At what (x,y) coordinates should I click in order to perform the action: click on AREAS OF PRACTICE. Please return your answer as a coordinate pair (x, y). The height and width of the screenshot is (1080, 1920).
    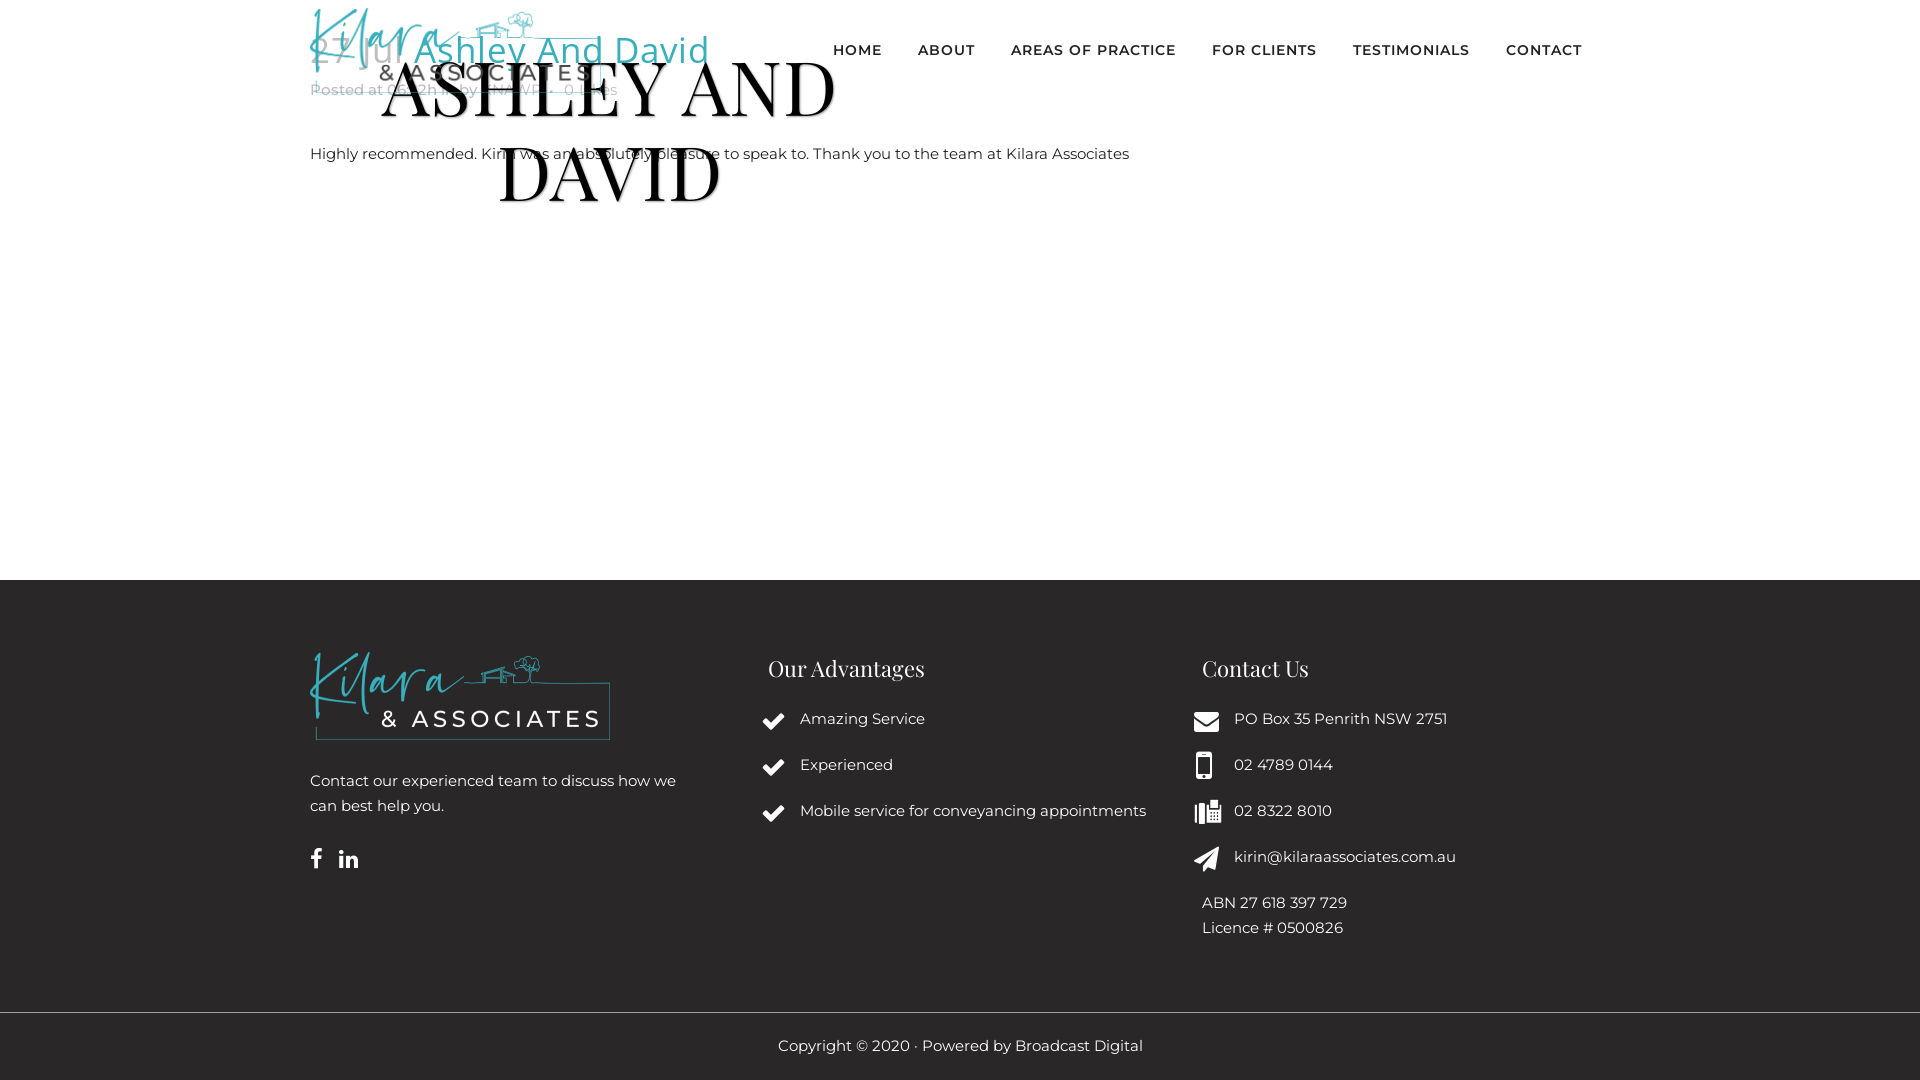
    Looking at the image, I should click on (1094, 50).